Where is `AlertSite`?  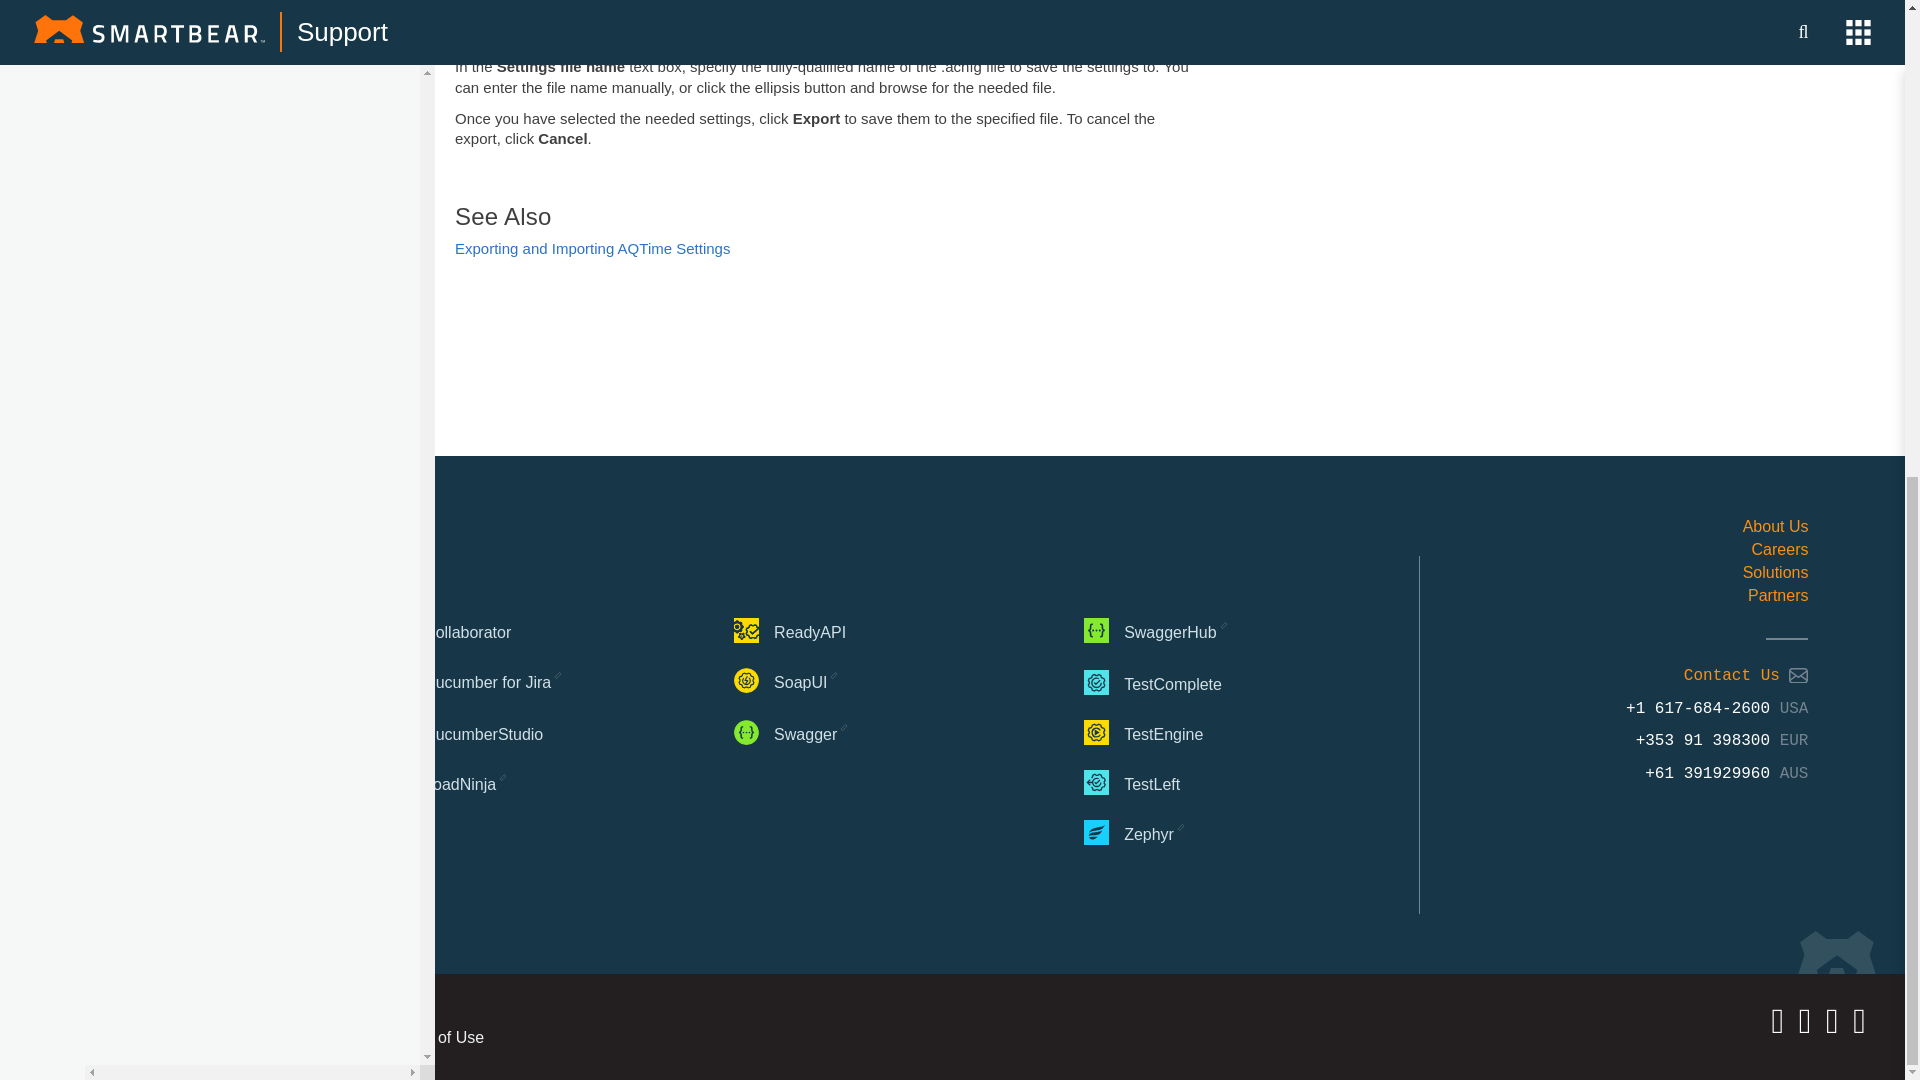 AlertSite is located at coordinates (84, 632).